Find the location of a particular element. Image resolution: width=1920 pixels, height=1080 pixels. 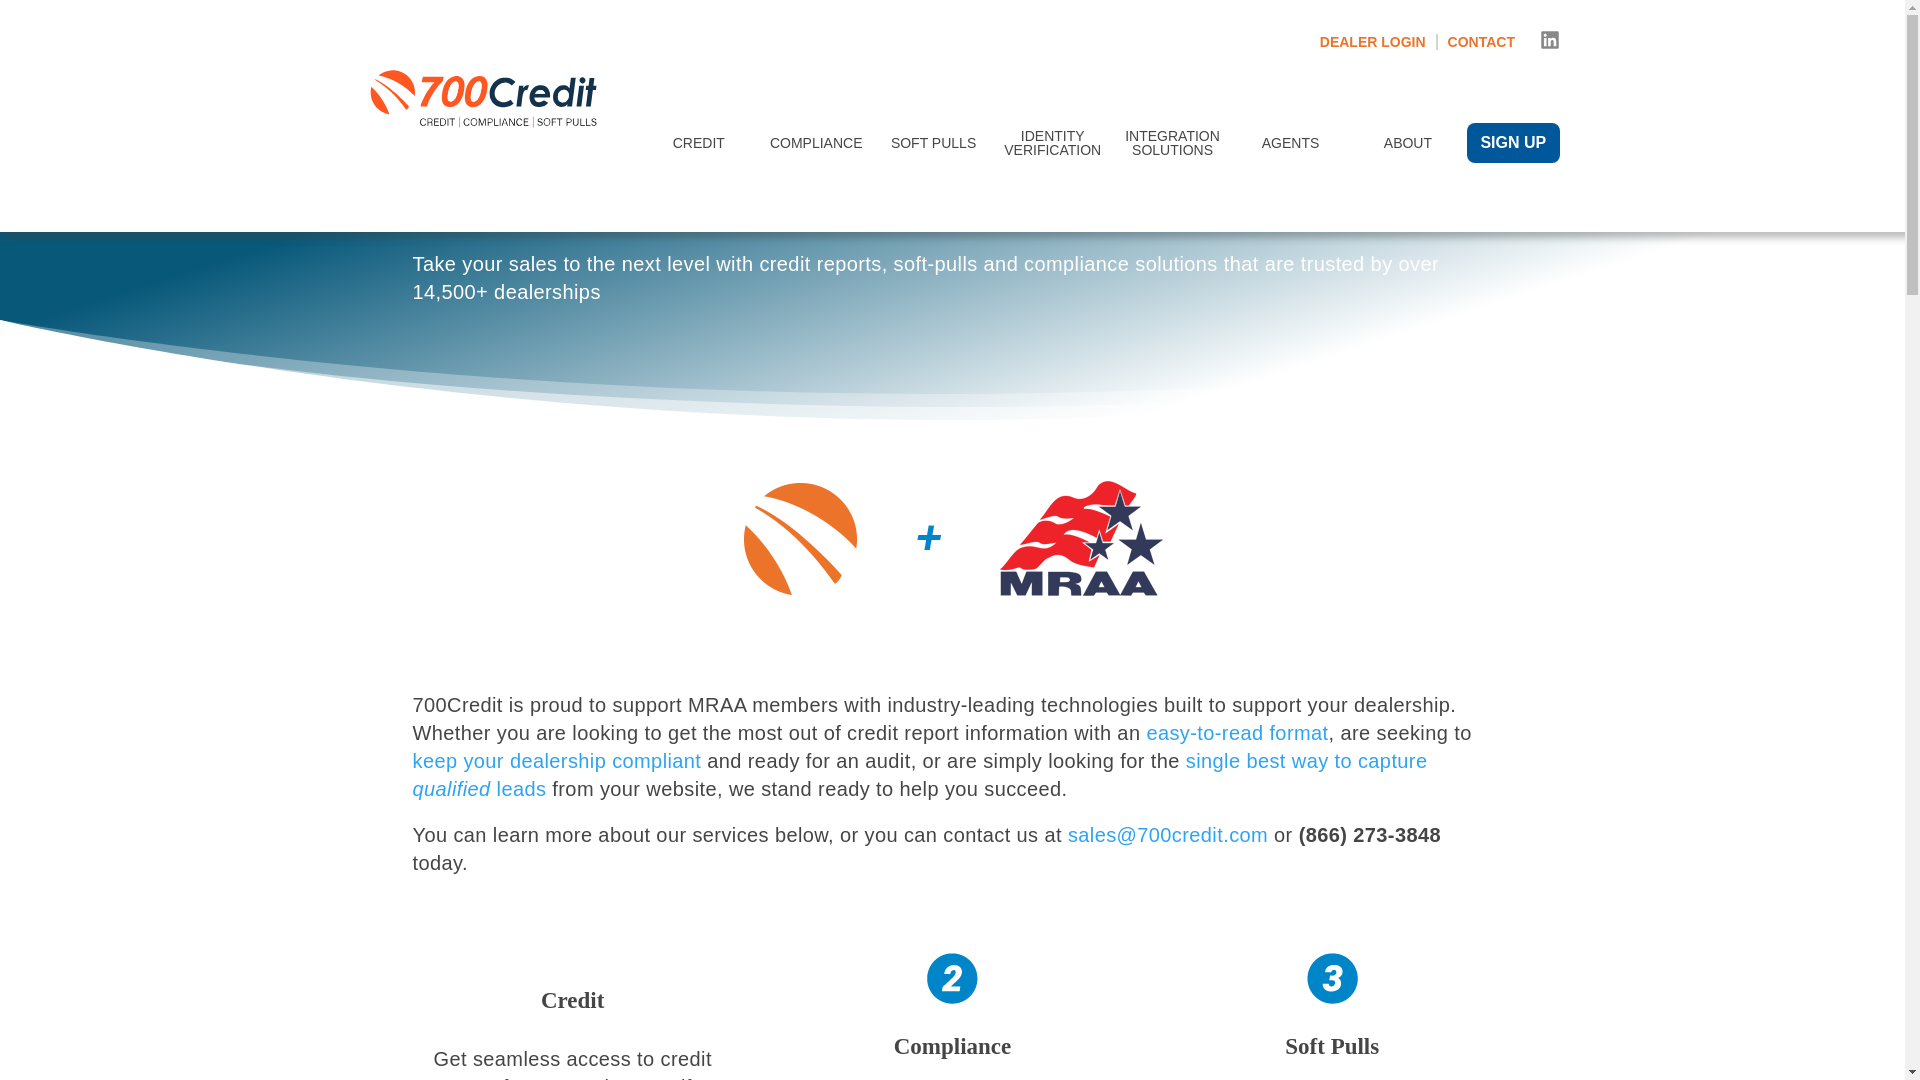

INTEGRATION SOLUTIONS is located at coordinates (1172, 142).